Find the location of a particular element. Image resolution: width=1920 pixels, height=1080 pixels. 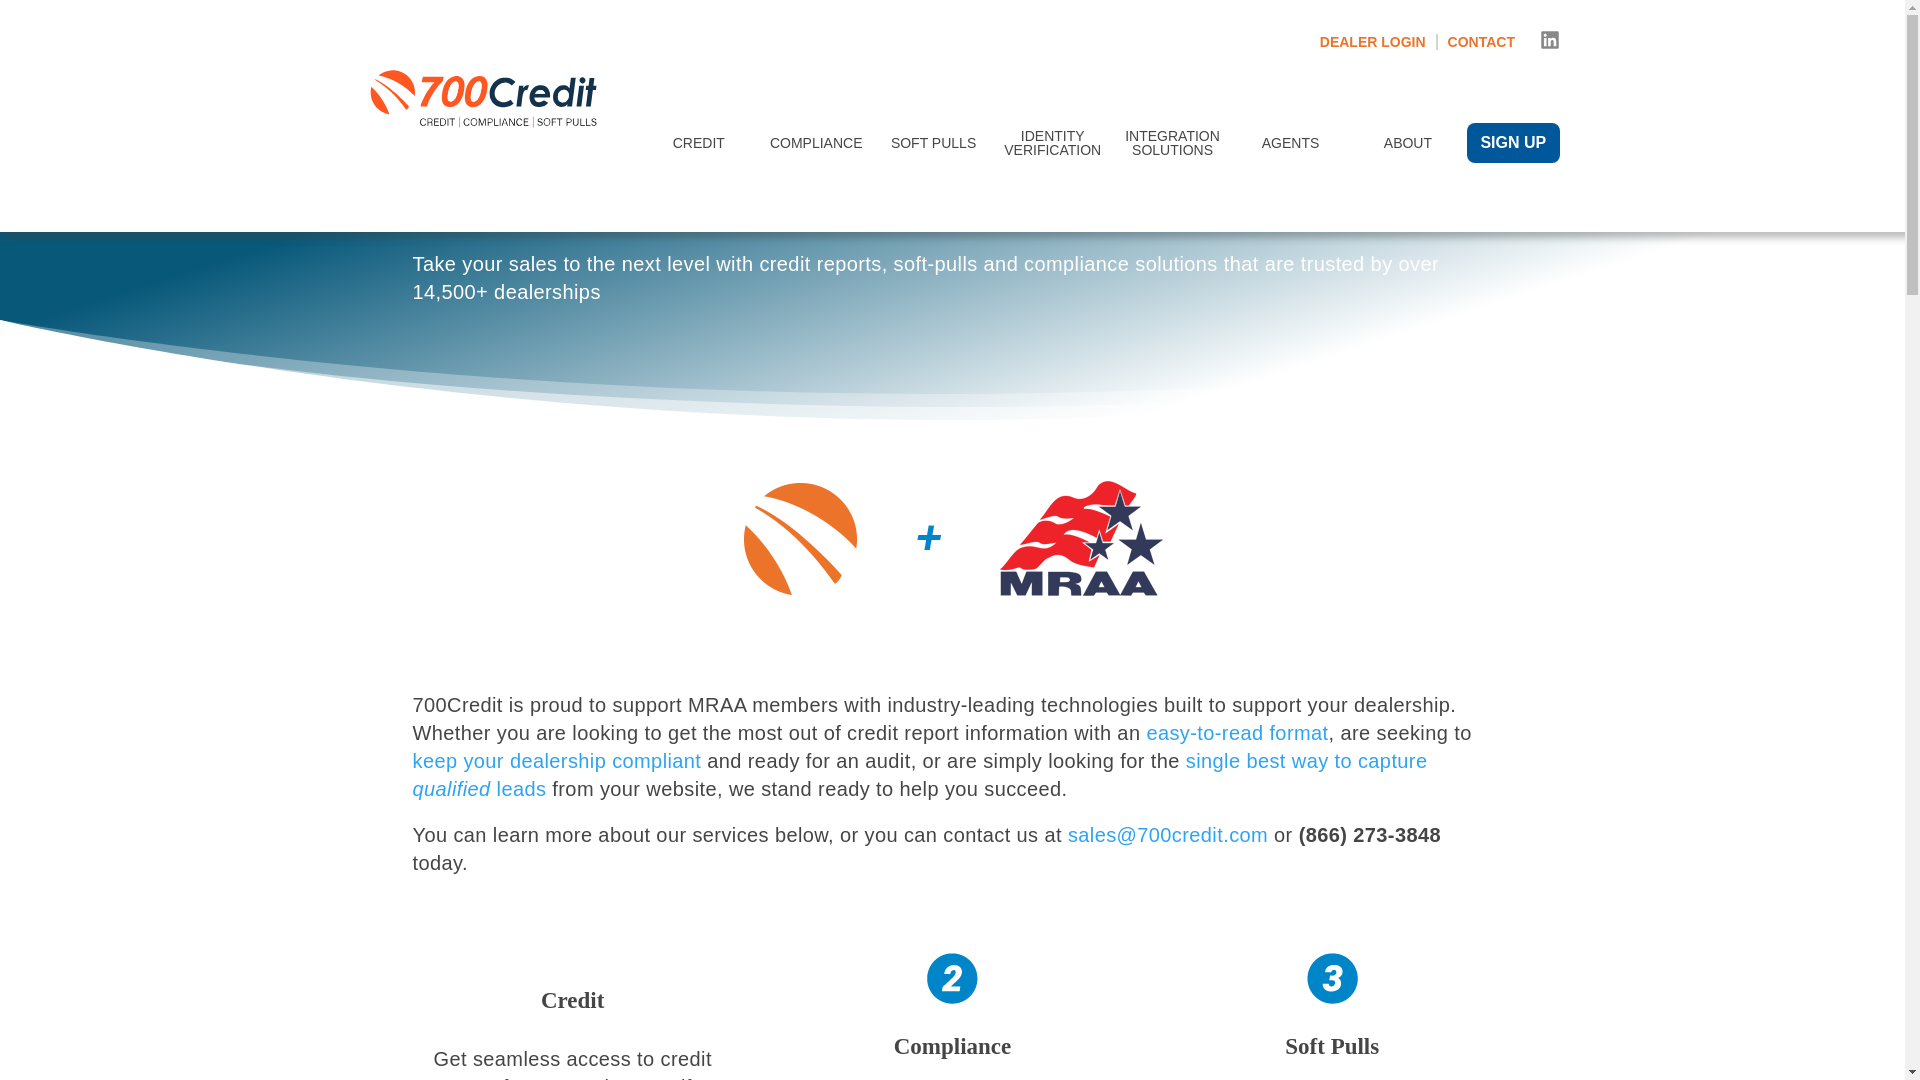

INTEGRATION SOLUTIONS is located at coordinates (1172, 142).